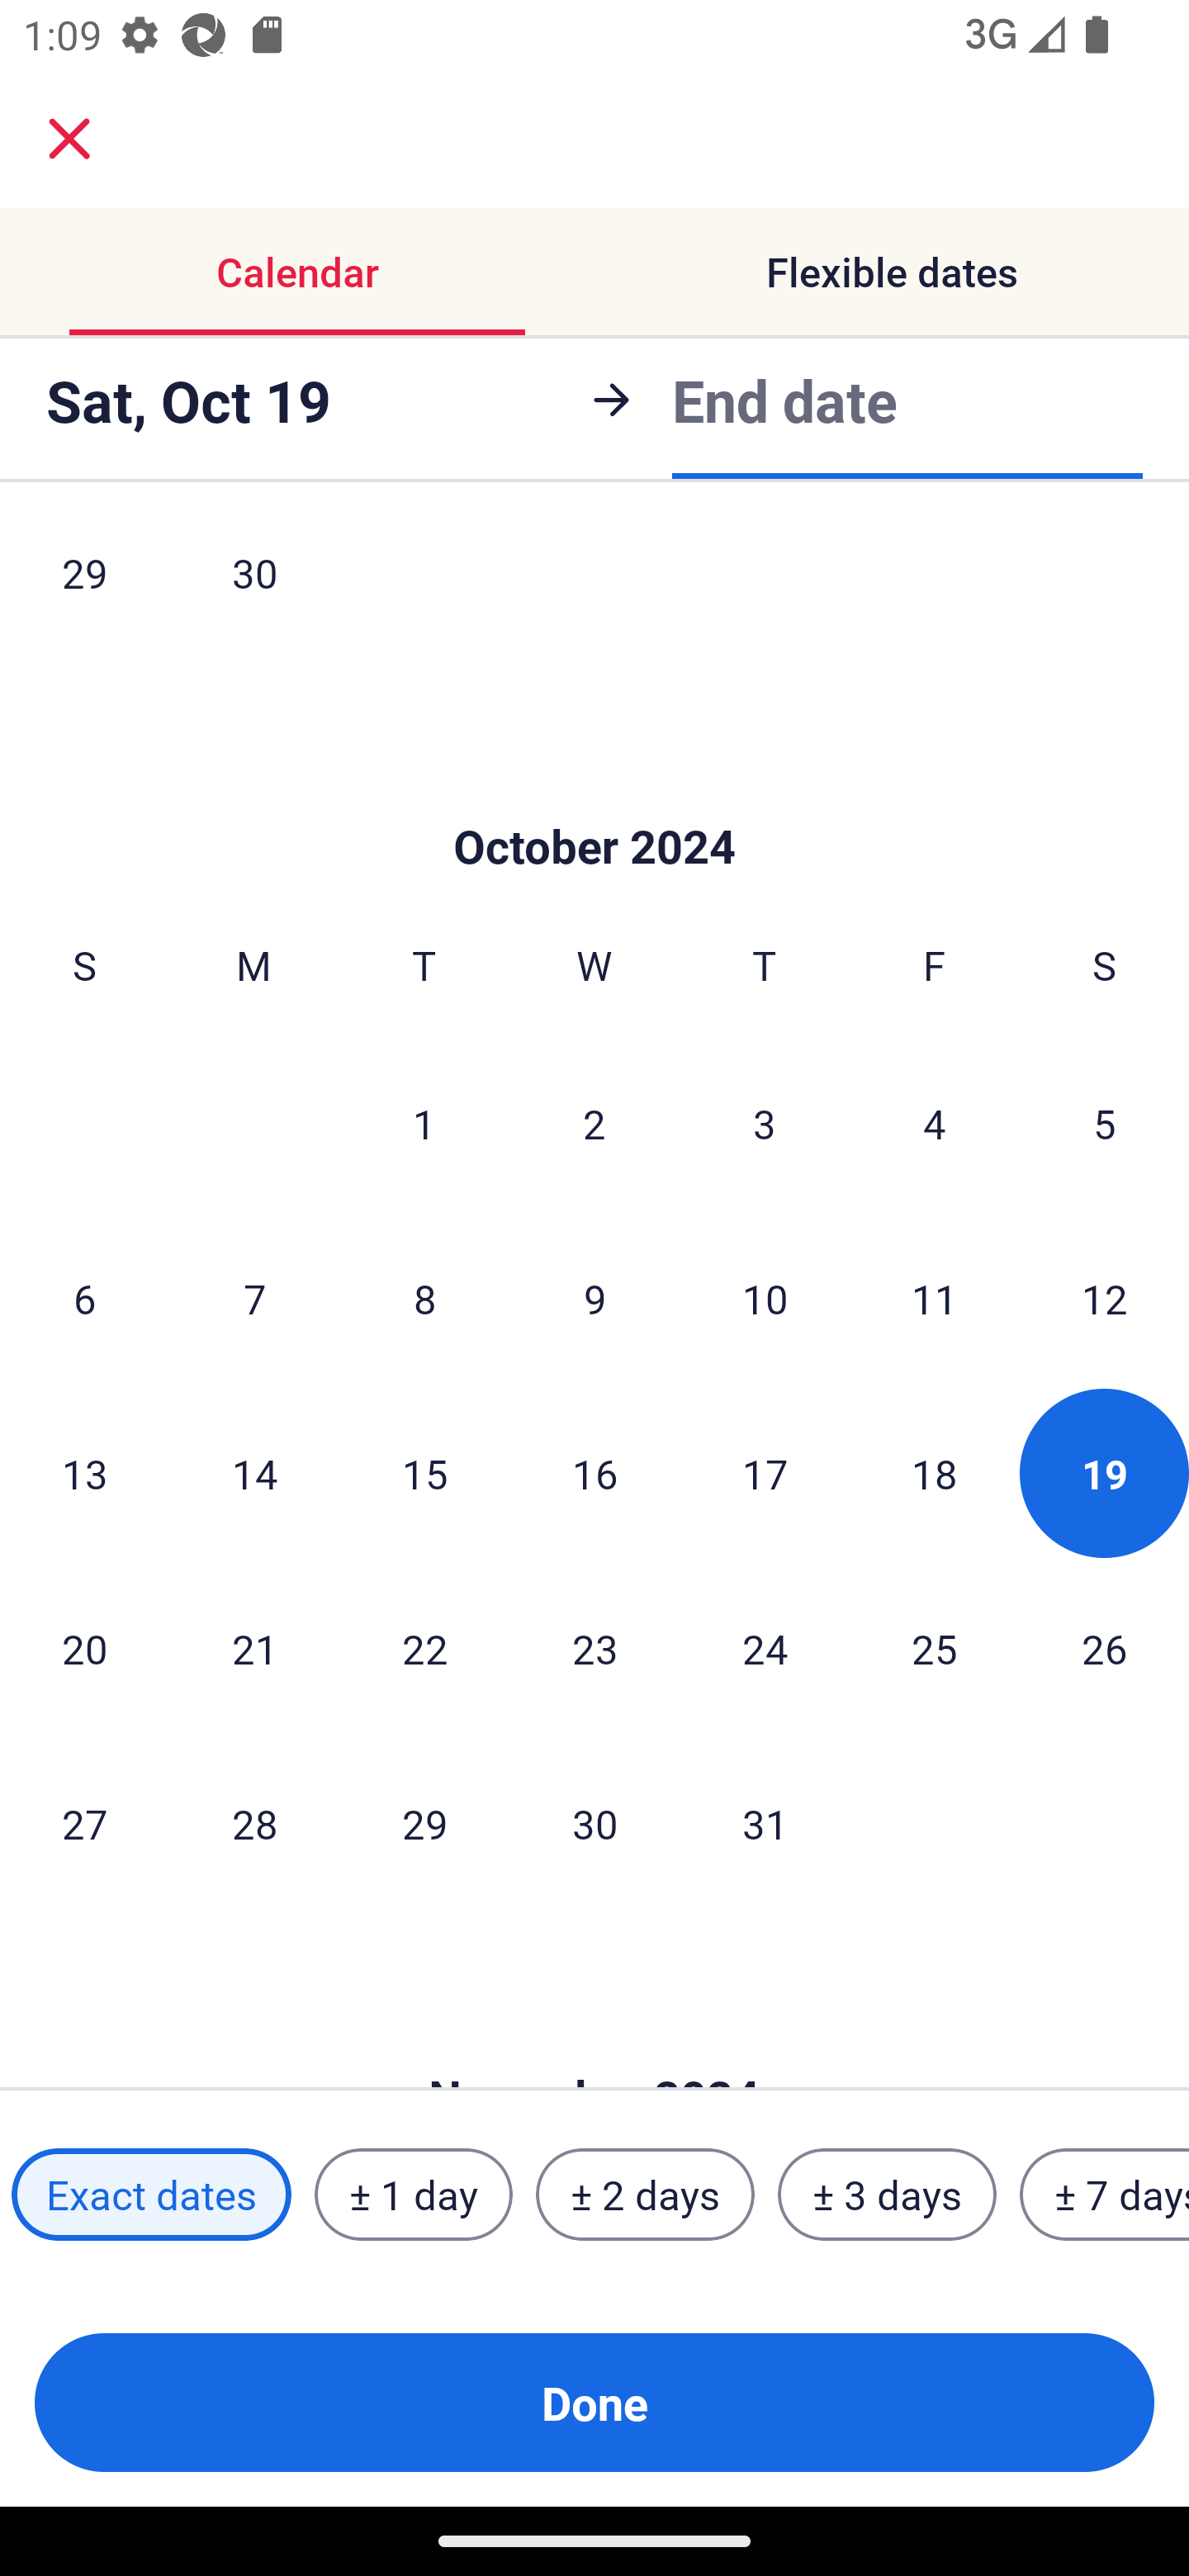  I want to click on Done, so click(594, 2403).